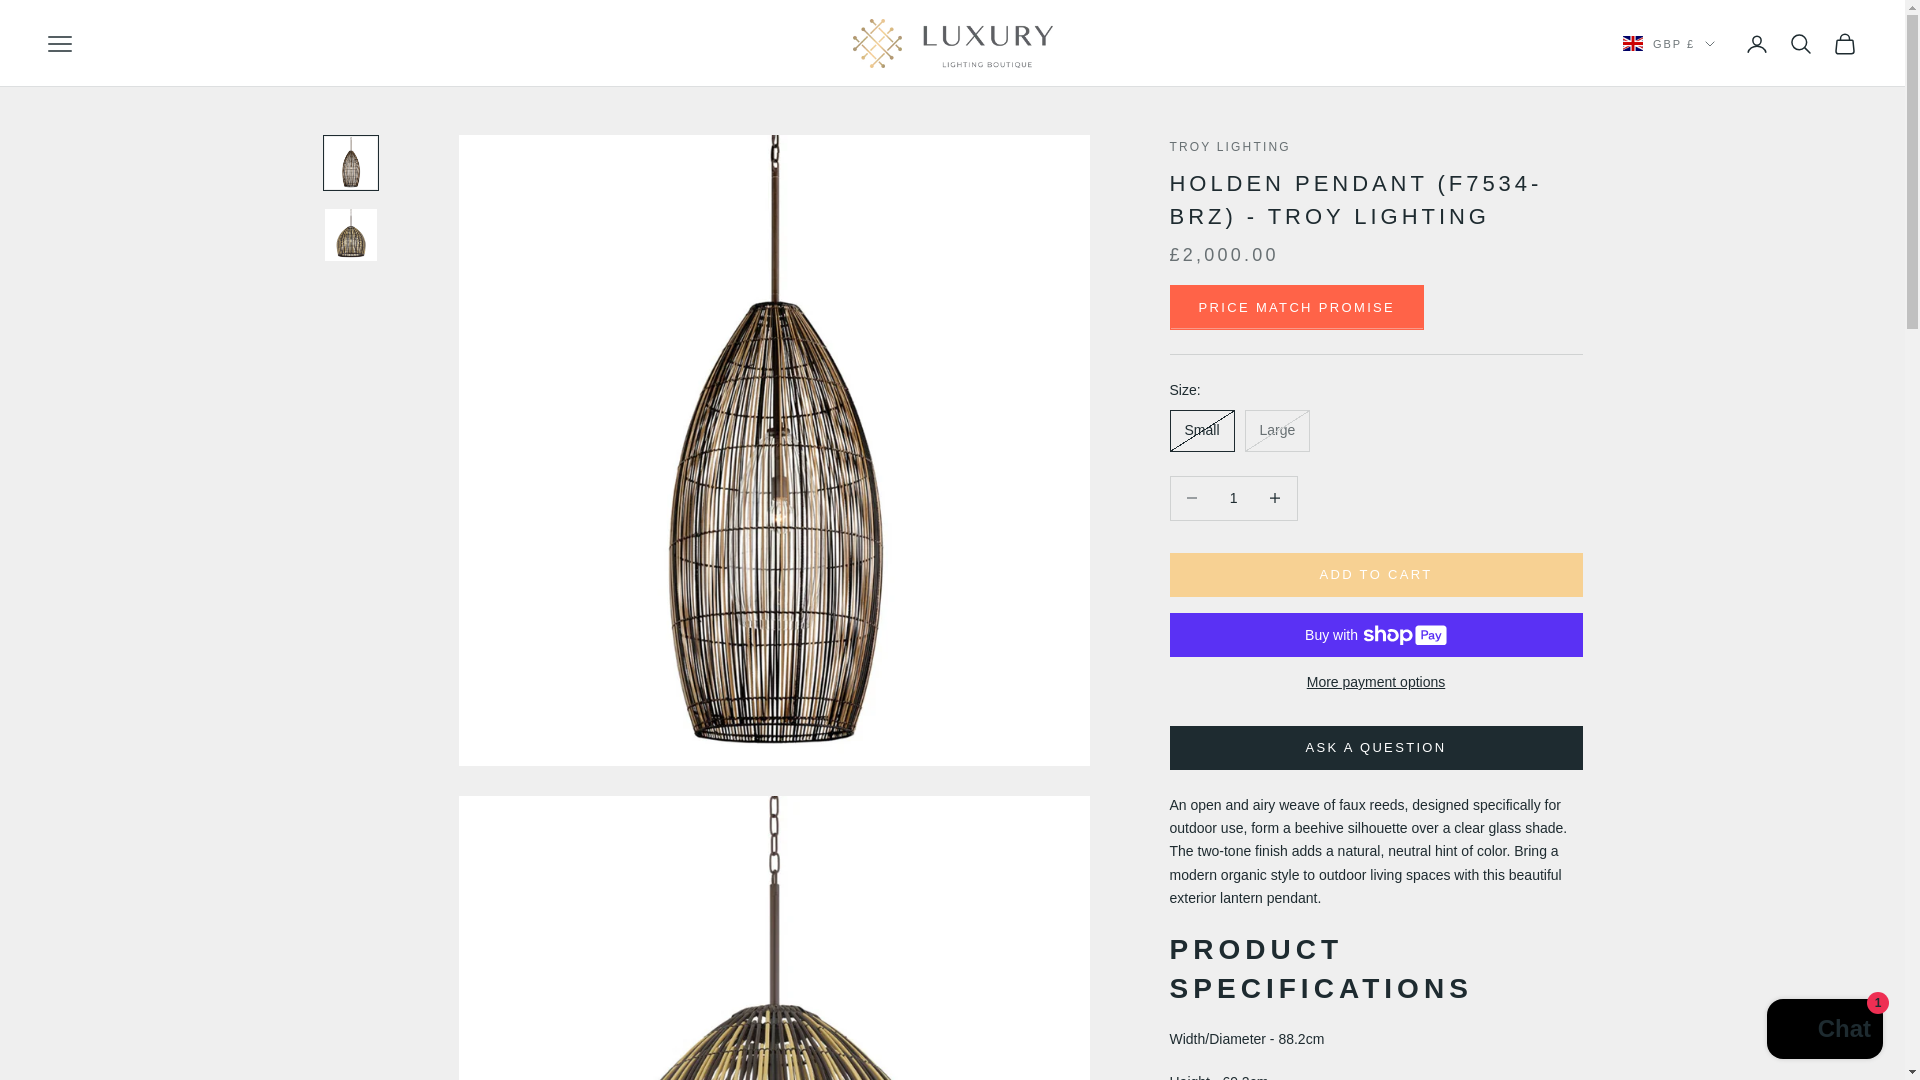 This screenshot has width=1920, height=1080. Describe the element at coordinates (952, 44) in the screenshot. I see `Luxury Lighting Boutique` at that location.